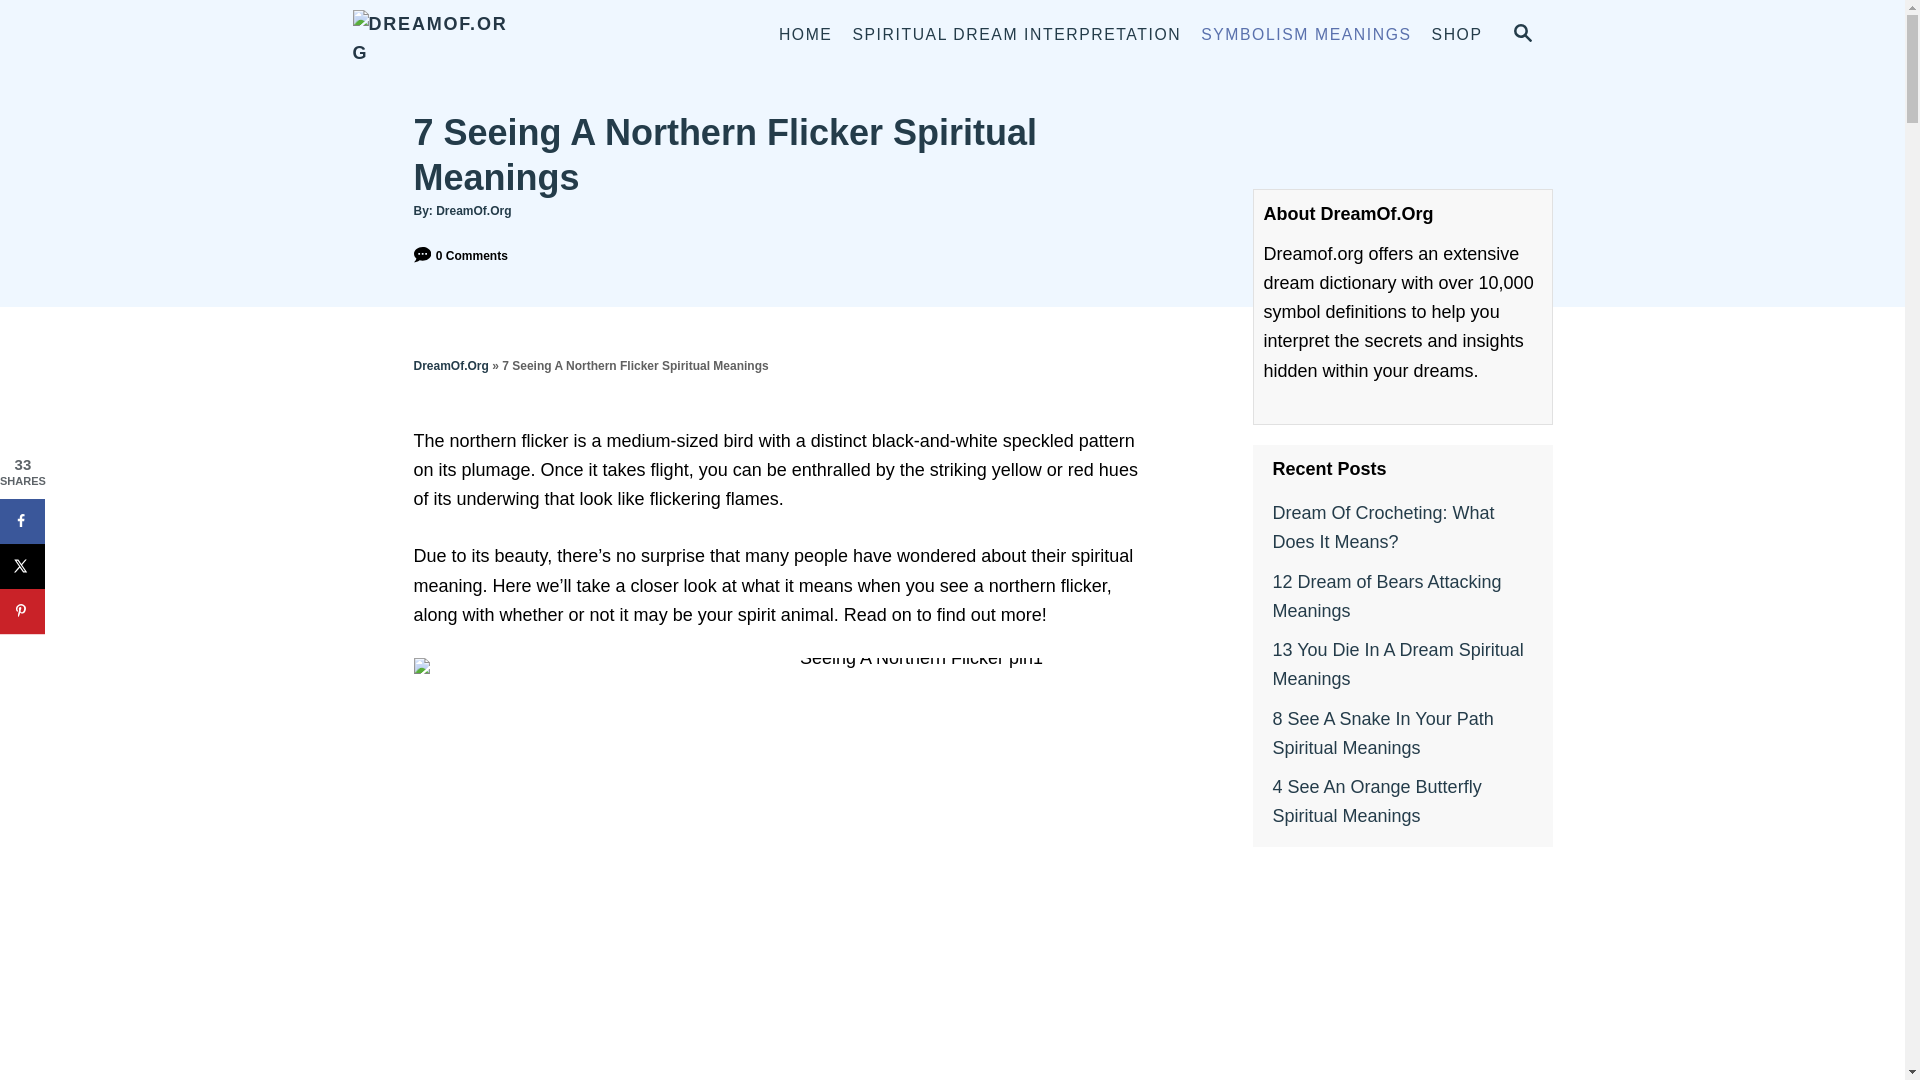 The width and height of the screenshot is (1920, 1080). Describe the element at coordinates (472, 211) in the screenshot. I see `DreamOf.Org` at that location.